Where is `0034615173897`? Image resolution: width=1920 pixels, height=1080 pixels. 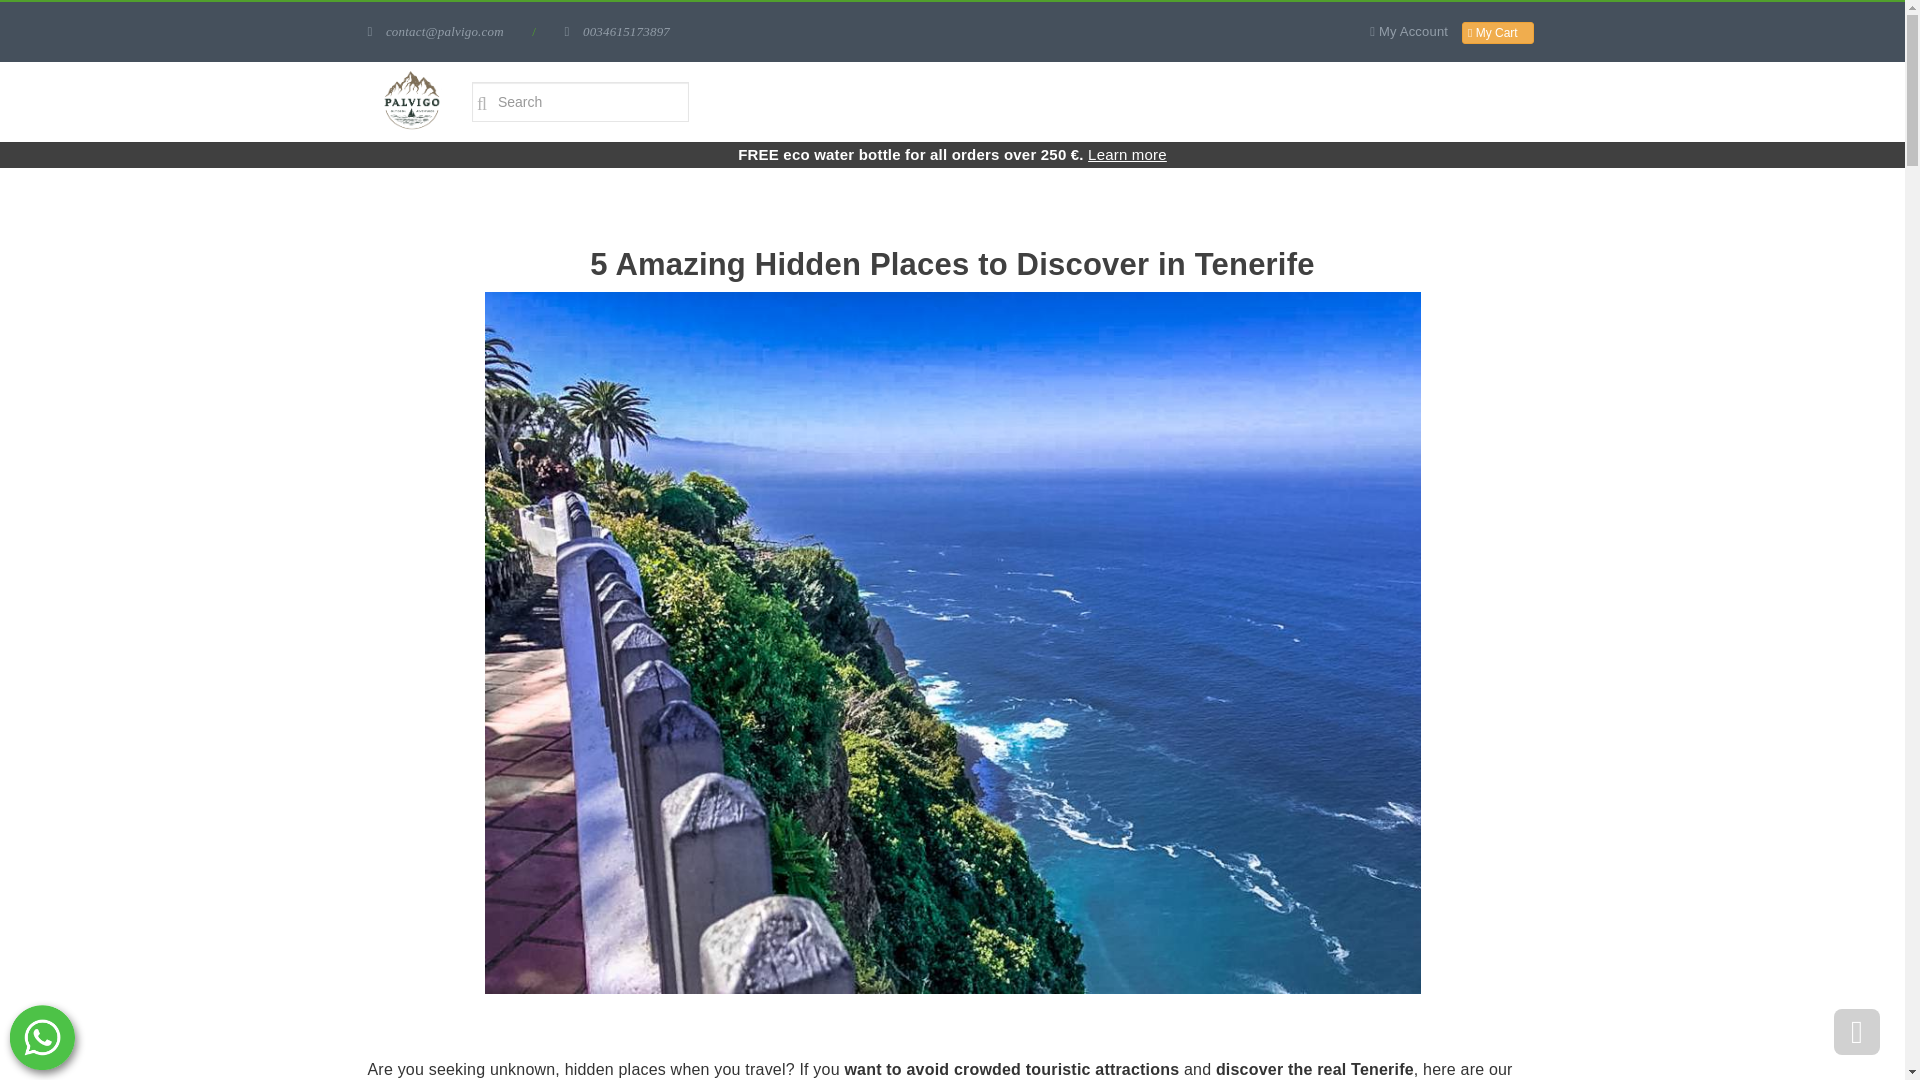
0034615173897 is located at coordinates (617, 30).